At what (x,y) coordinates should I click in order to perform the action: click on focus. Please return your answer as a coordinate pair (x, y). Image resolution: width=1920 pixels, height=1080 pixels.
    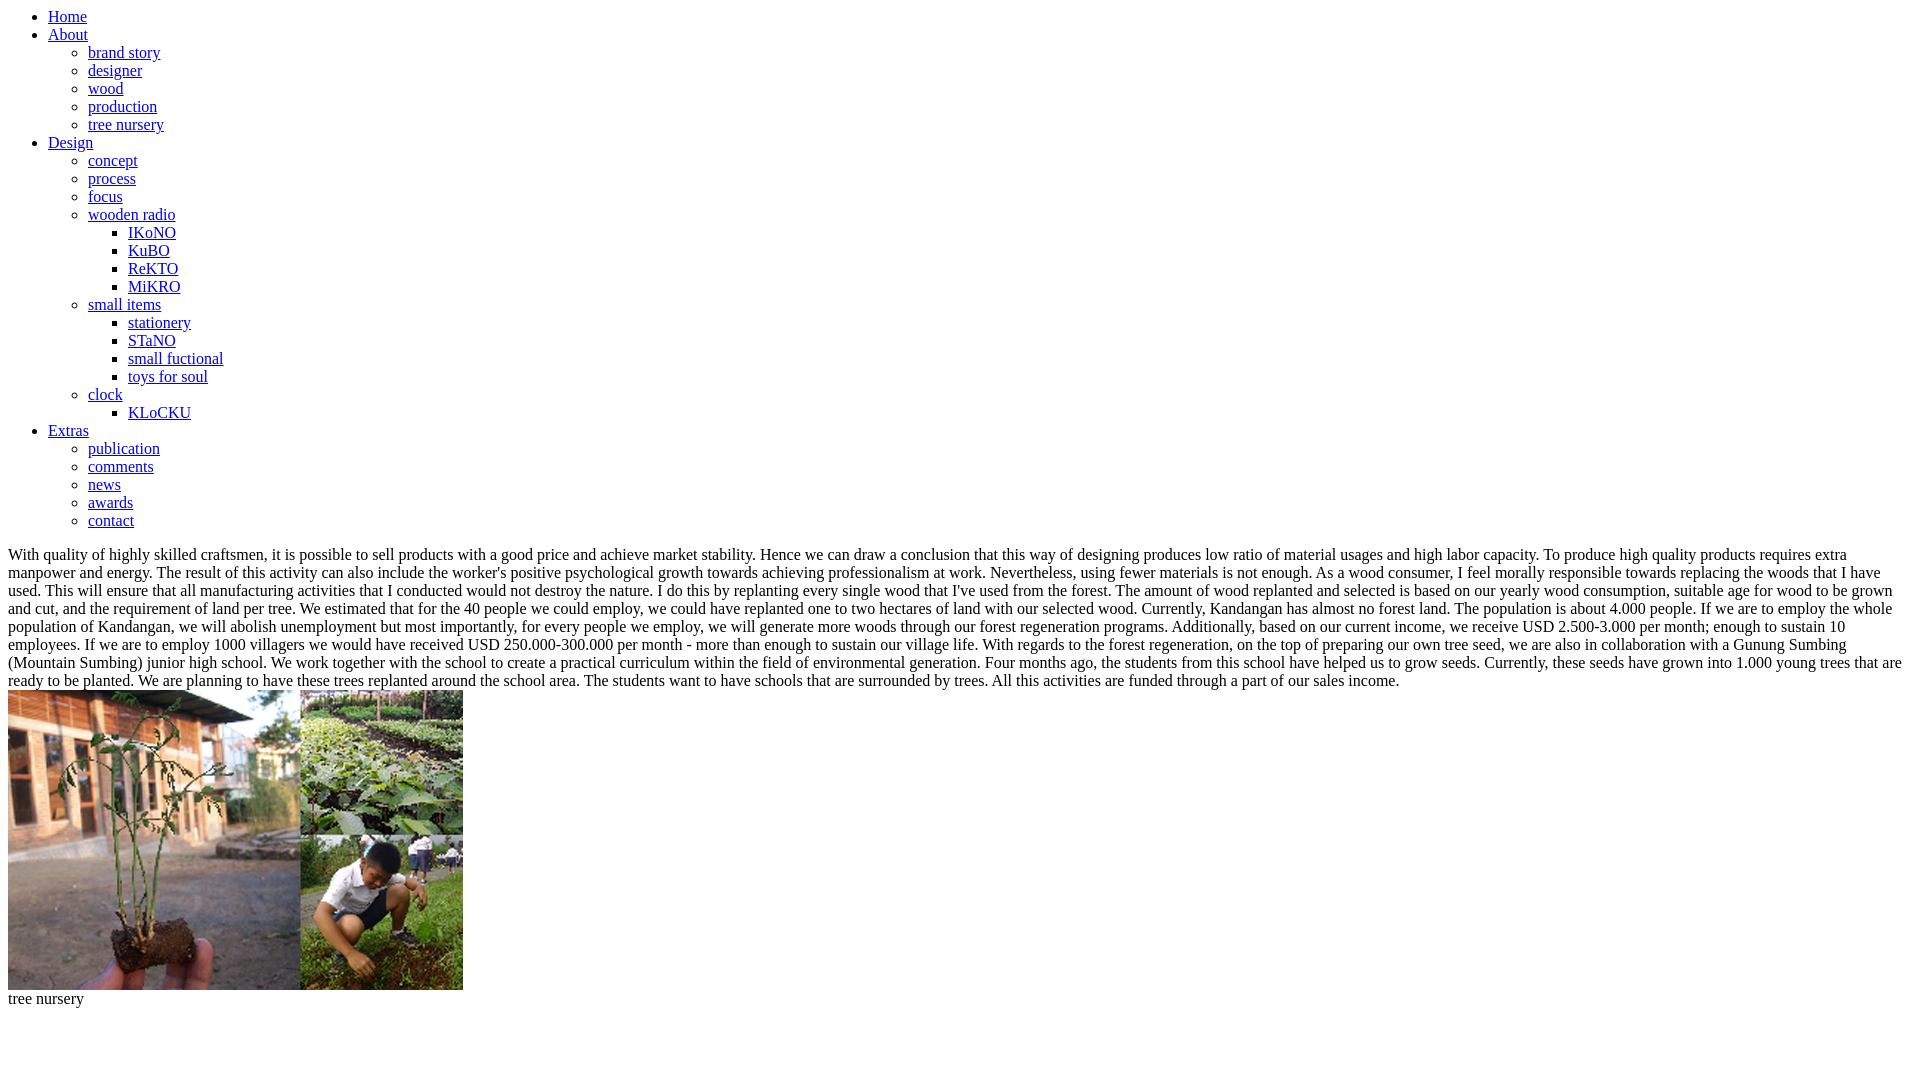
    Looking at the image, I should click on (105, 196).